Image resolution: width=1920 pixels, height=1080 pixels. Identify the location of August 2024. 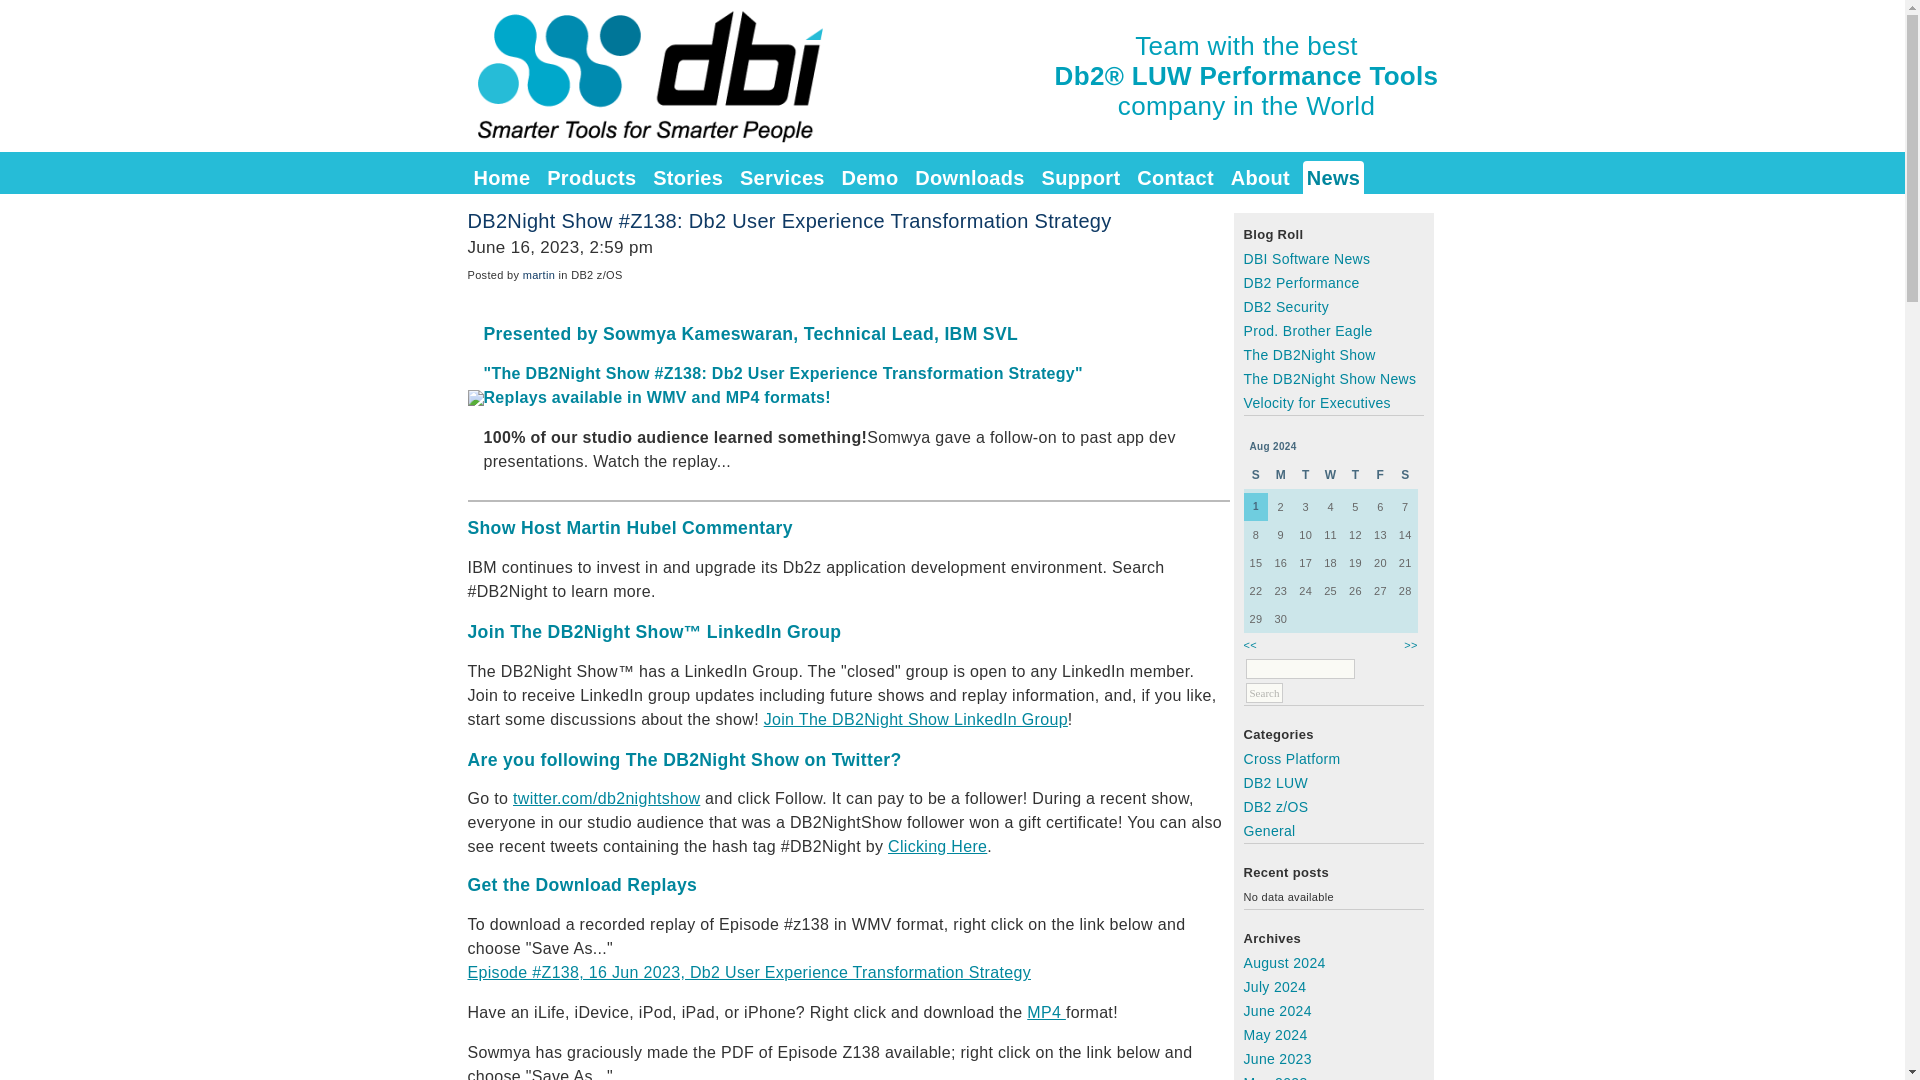
(1285, 962).